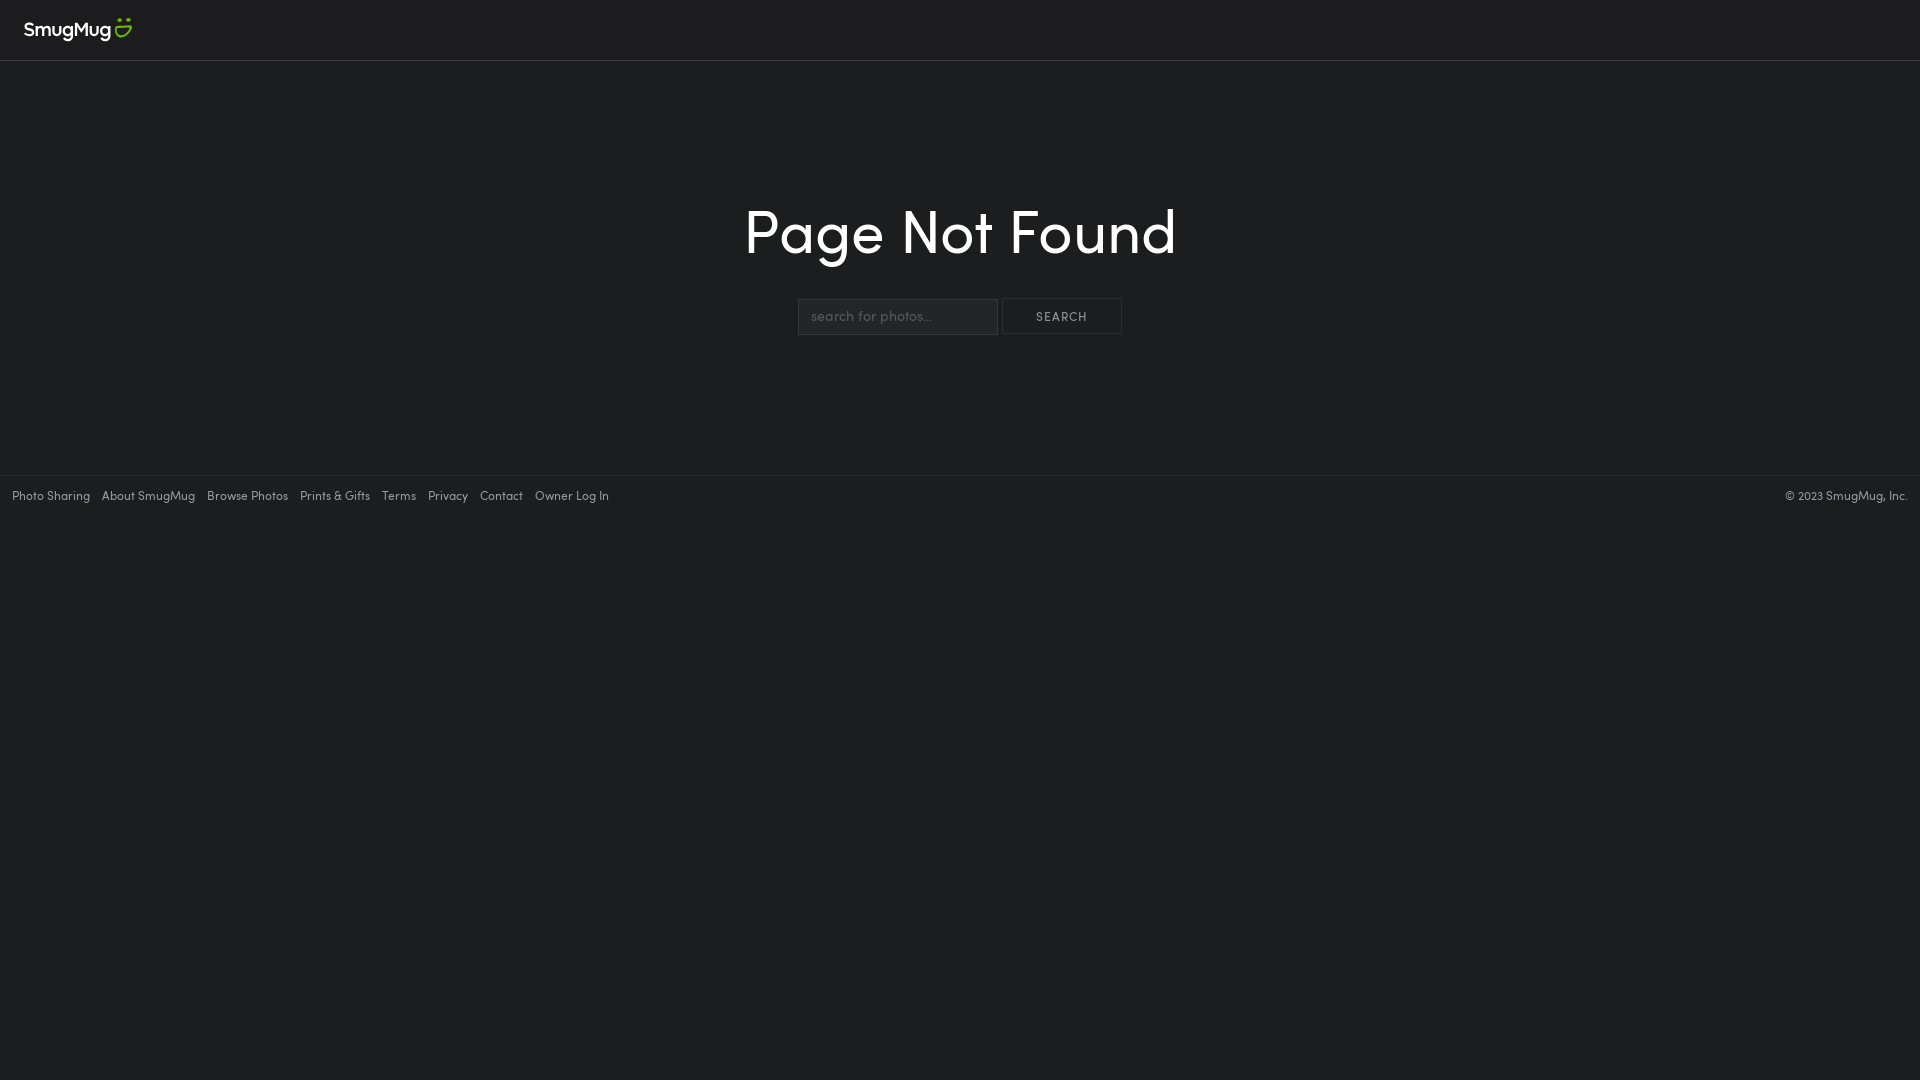  What do you see at coordinates (399, 495) in the screenshot?
I see `Terms` at bounding box center [399, 495].